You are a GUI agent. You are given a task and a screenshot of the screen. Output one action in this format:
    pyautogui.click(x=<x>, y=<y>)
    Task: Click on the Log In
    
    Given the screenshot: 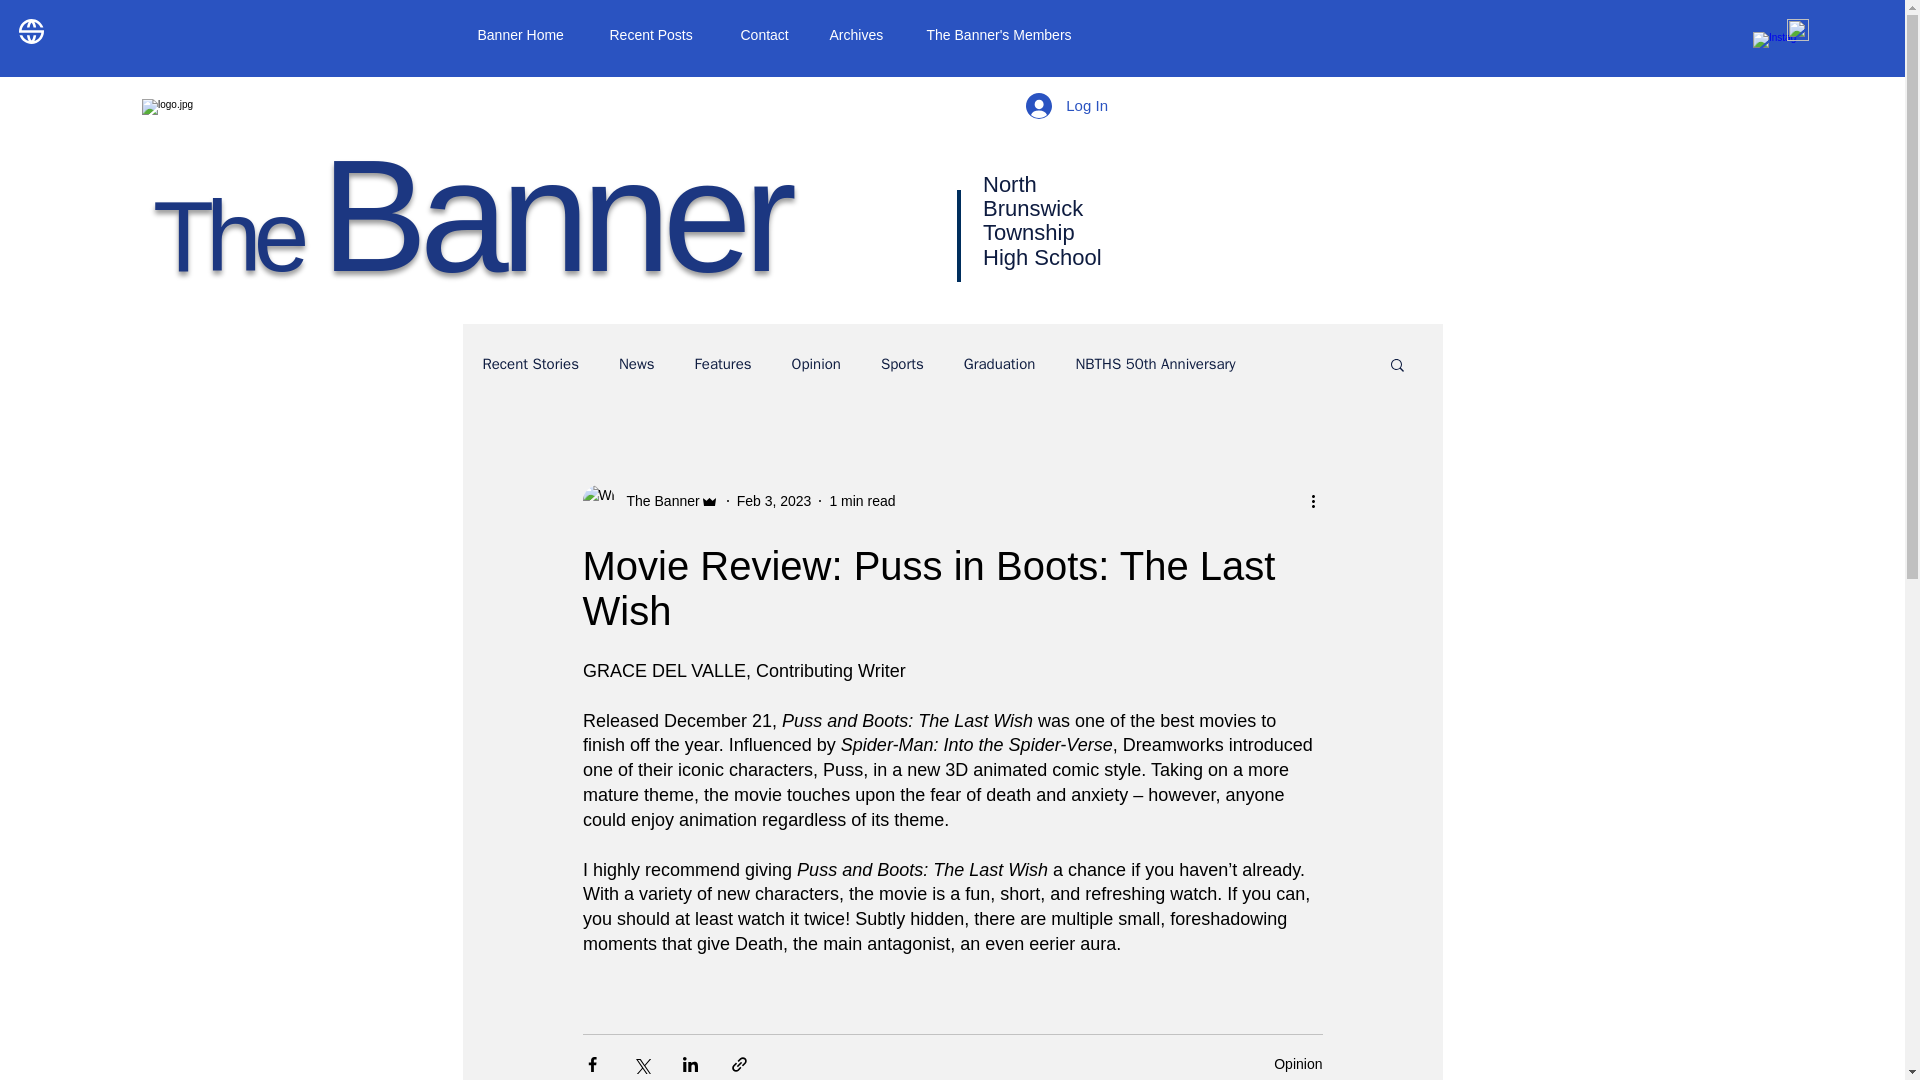 What is the action you would take?
    pyautogui.click(x=1066, y=105)
    